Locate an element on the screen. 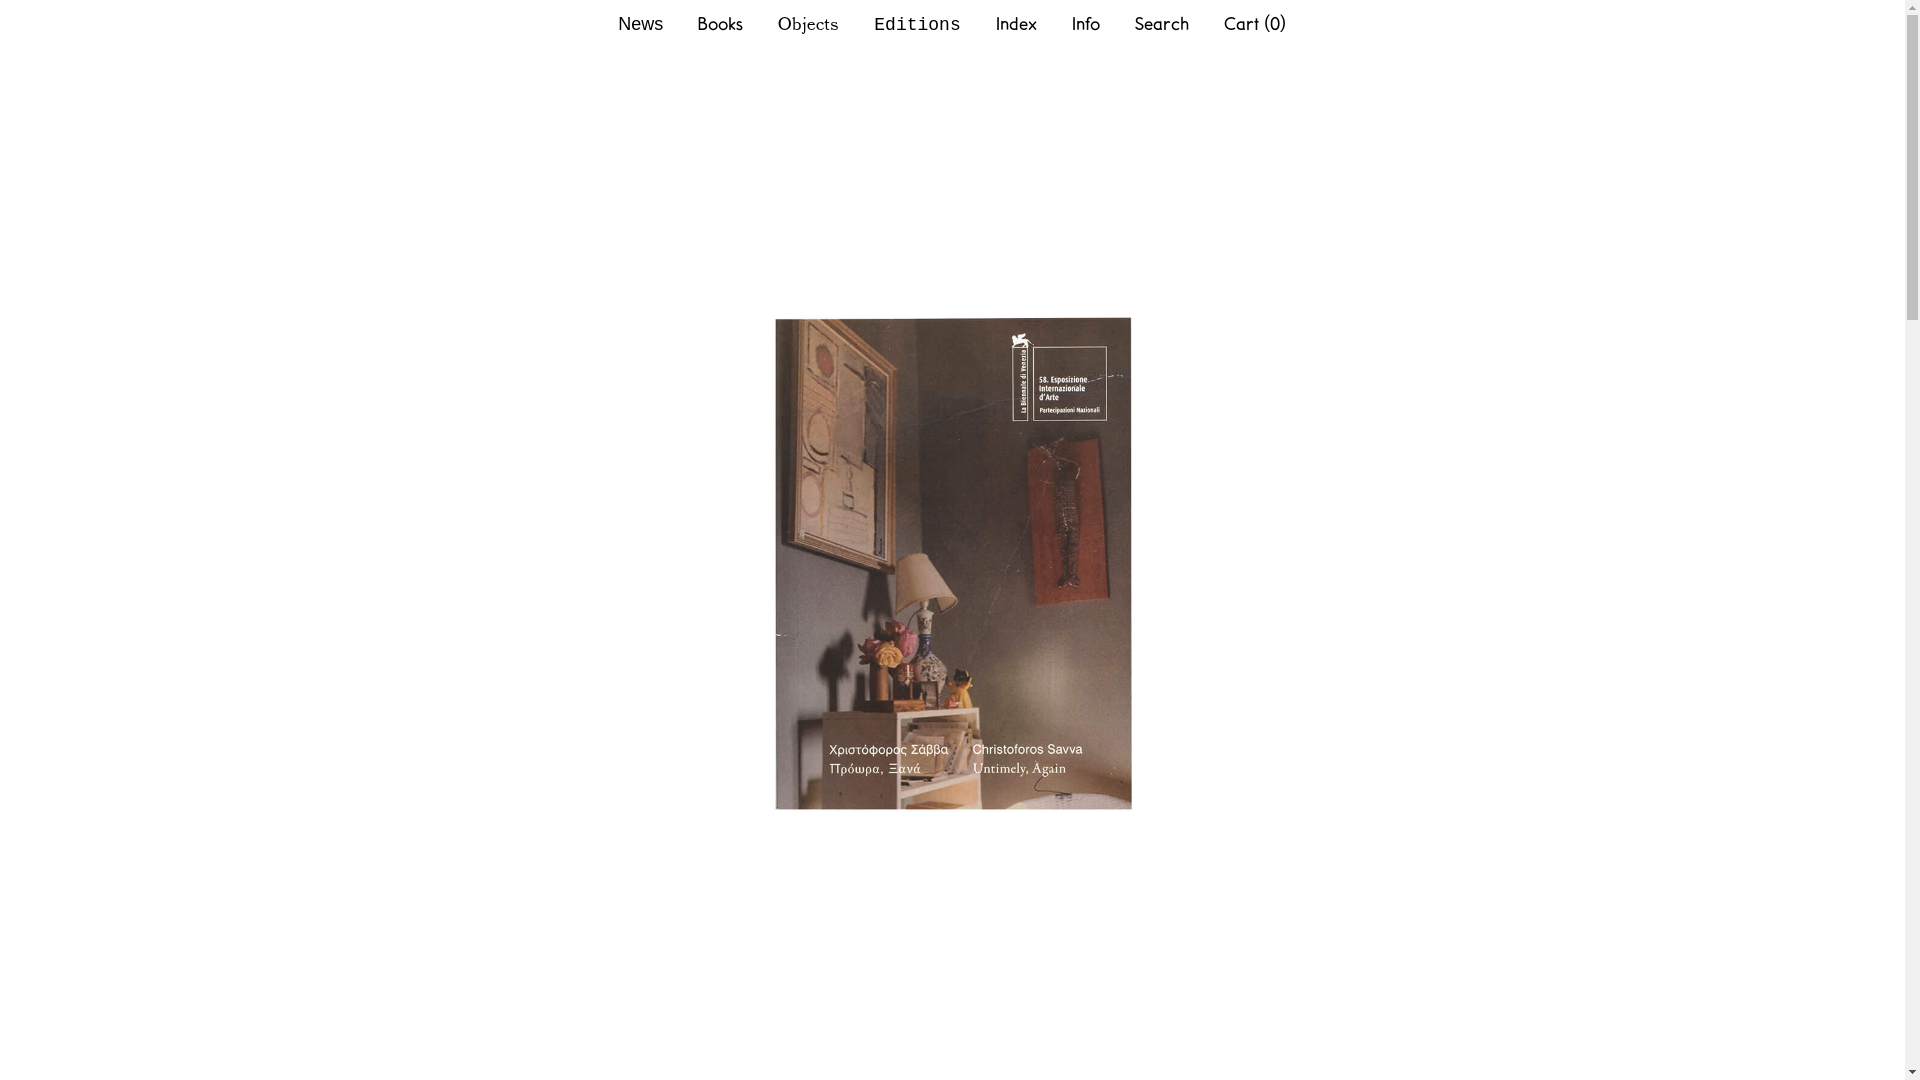  Editions is located at coordinates (916, 25).